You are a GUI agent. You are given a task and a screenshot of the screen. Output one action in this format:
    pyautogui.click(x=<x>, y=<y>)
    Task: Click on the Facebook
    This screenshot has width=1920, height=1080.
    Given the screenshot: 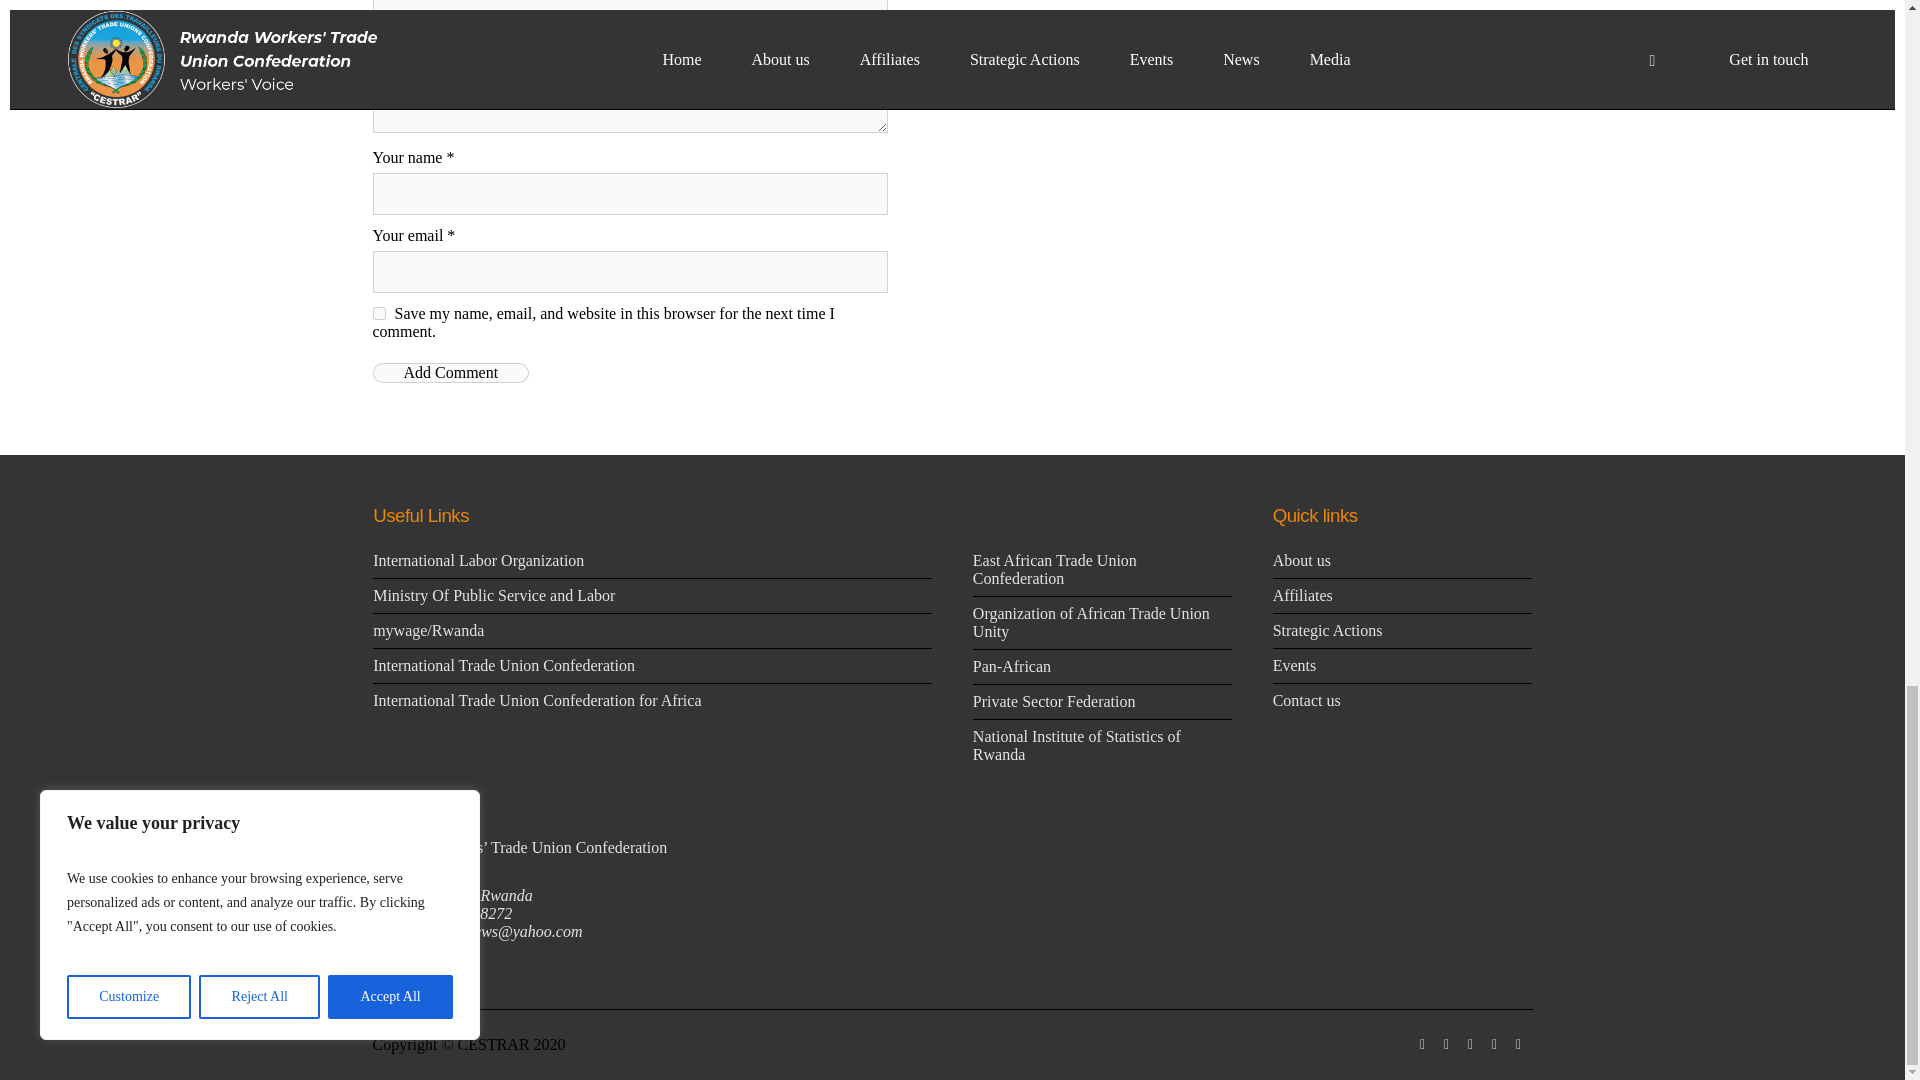 What is the action you would take?
    pyautogui.click(x=1446, y=1044)
    